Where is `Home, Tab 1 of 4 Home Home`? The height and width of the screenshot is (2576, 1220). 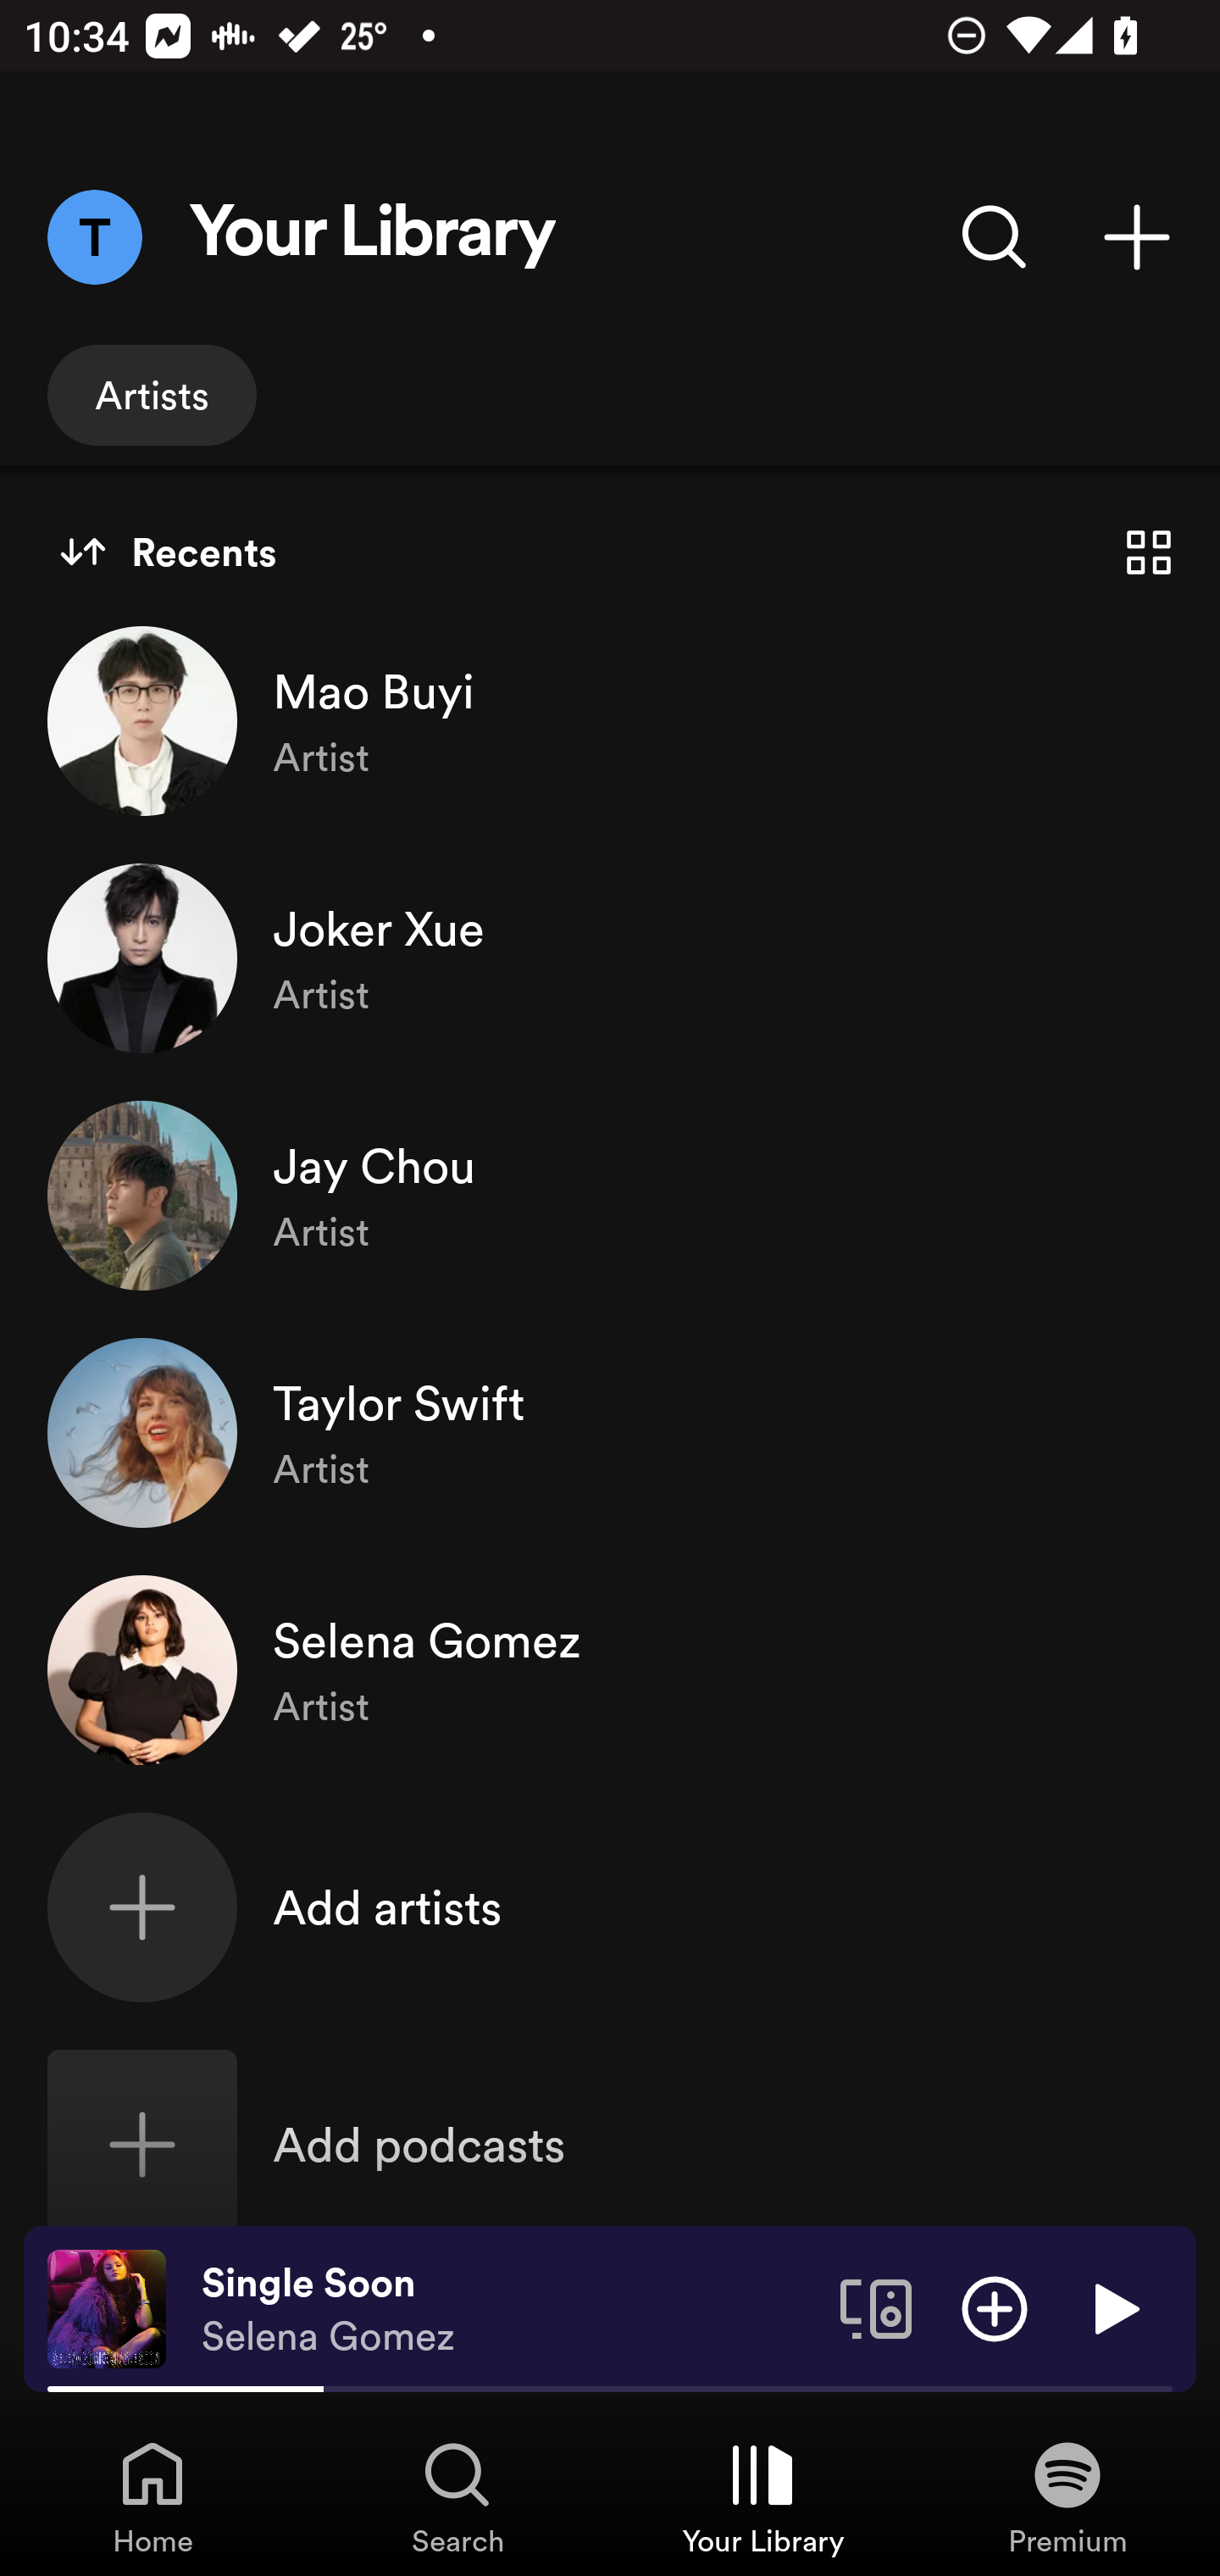 Home, Tab 1 of 4 Home Home is located at coordinates (152, 2496).